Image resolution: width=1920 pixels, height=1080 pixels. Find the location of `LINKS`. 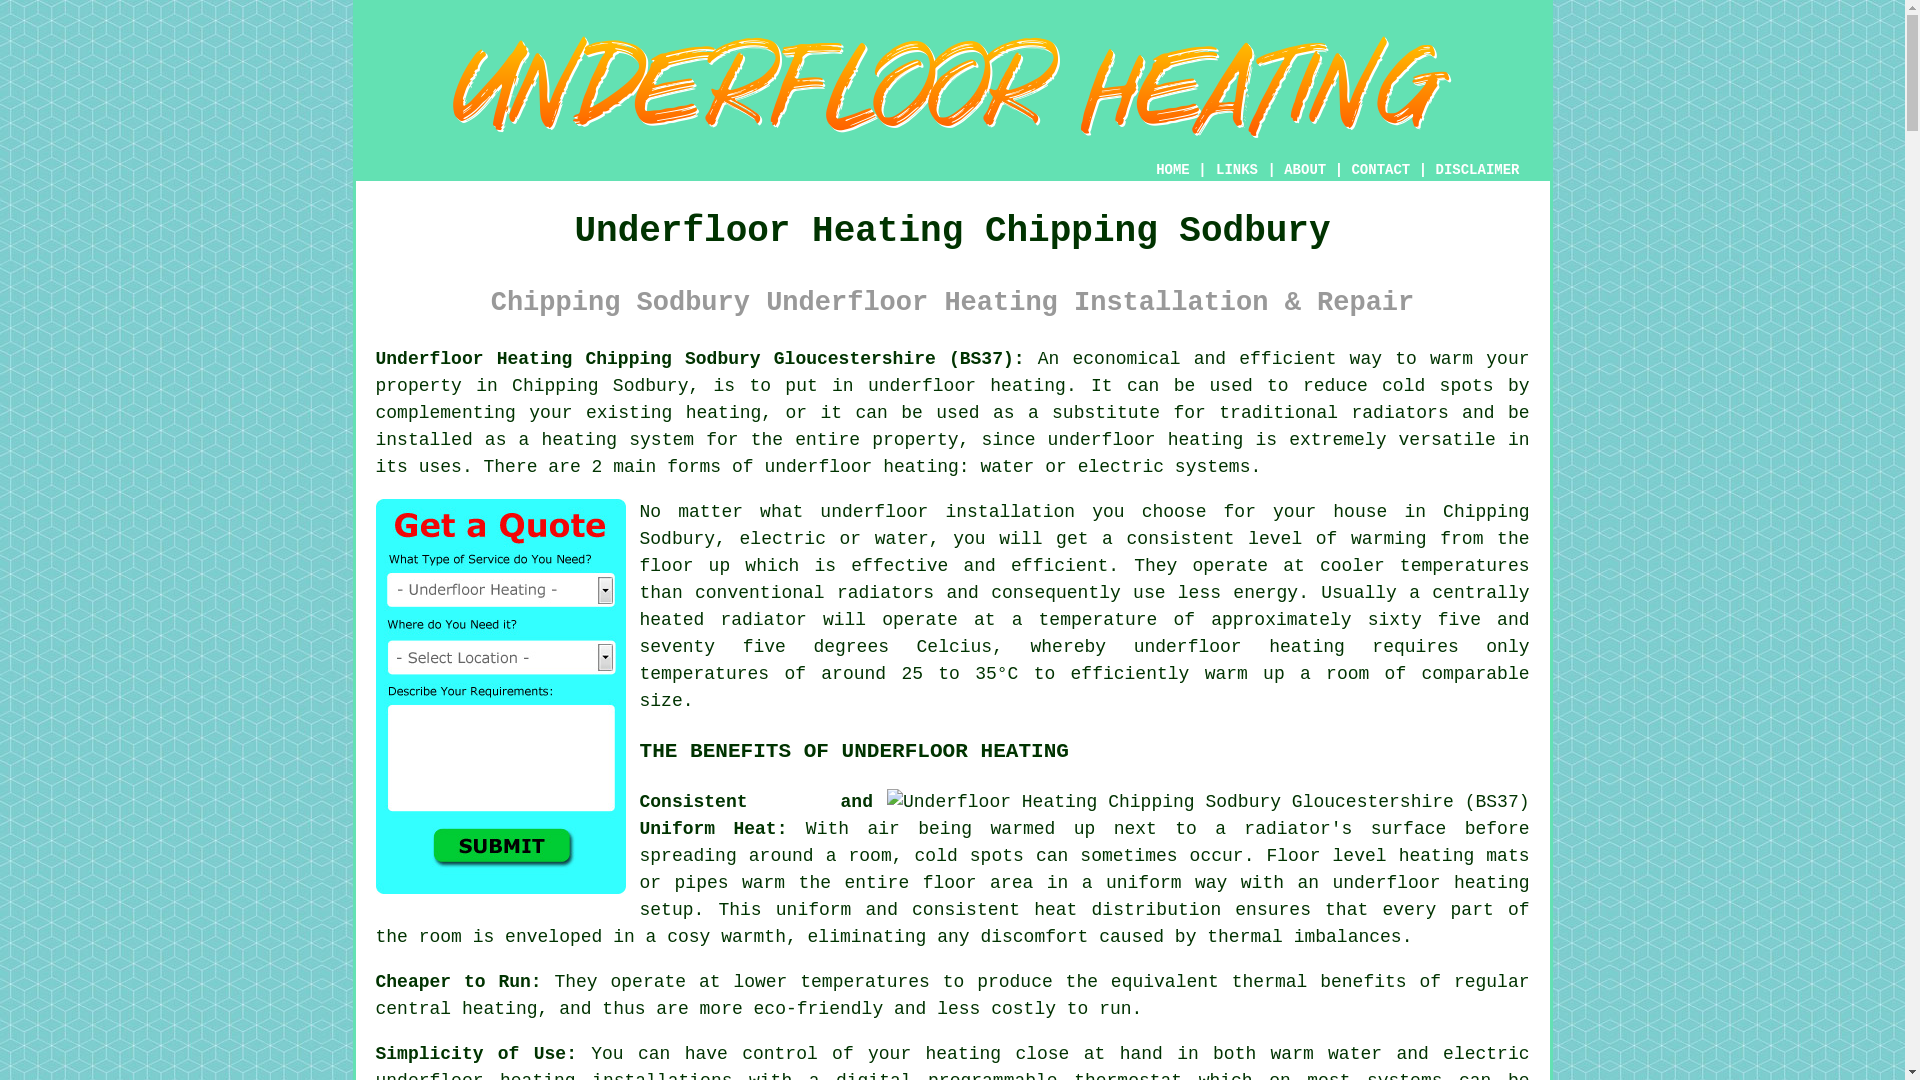

LINKS is located at coordinates (1237, 170).